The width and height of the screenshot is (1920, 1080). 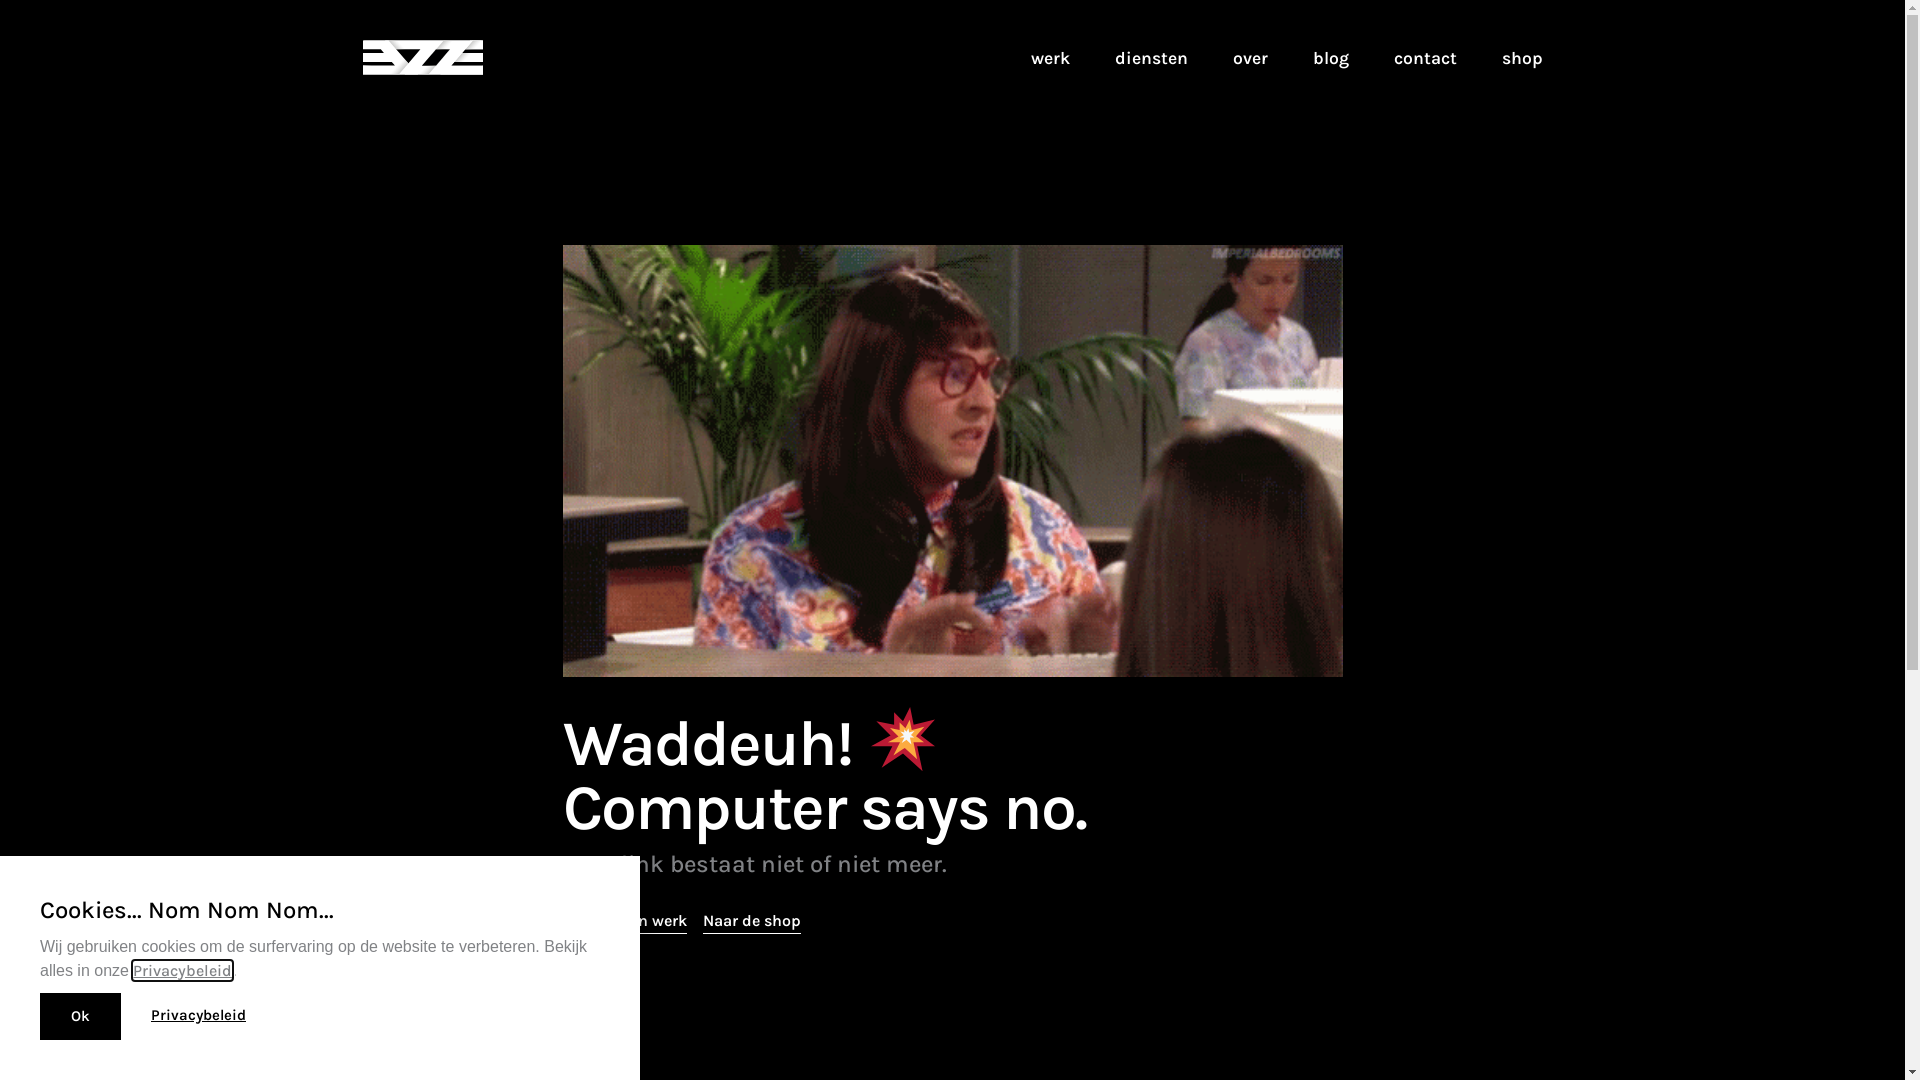 I want to click on werk, so click(x=1050, y=57).